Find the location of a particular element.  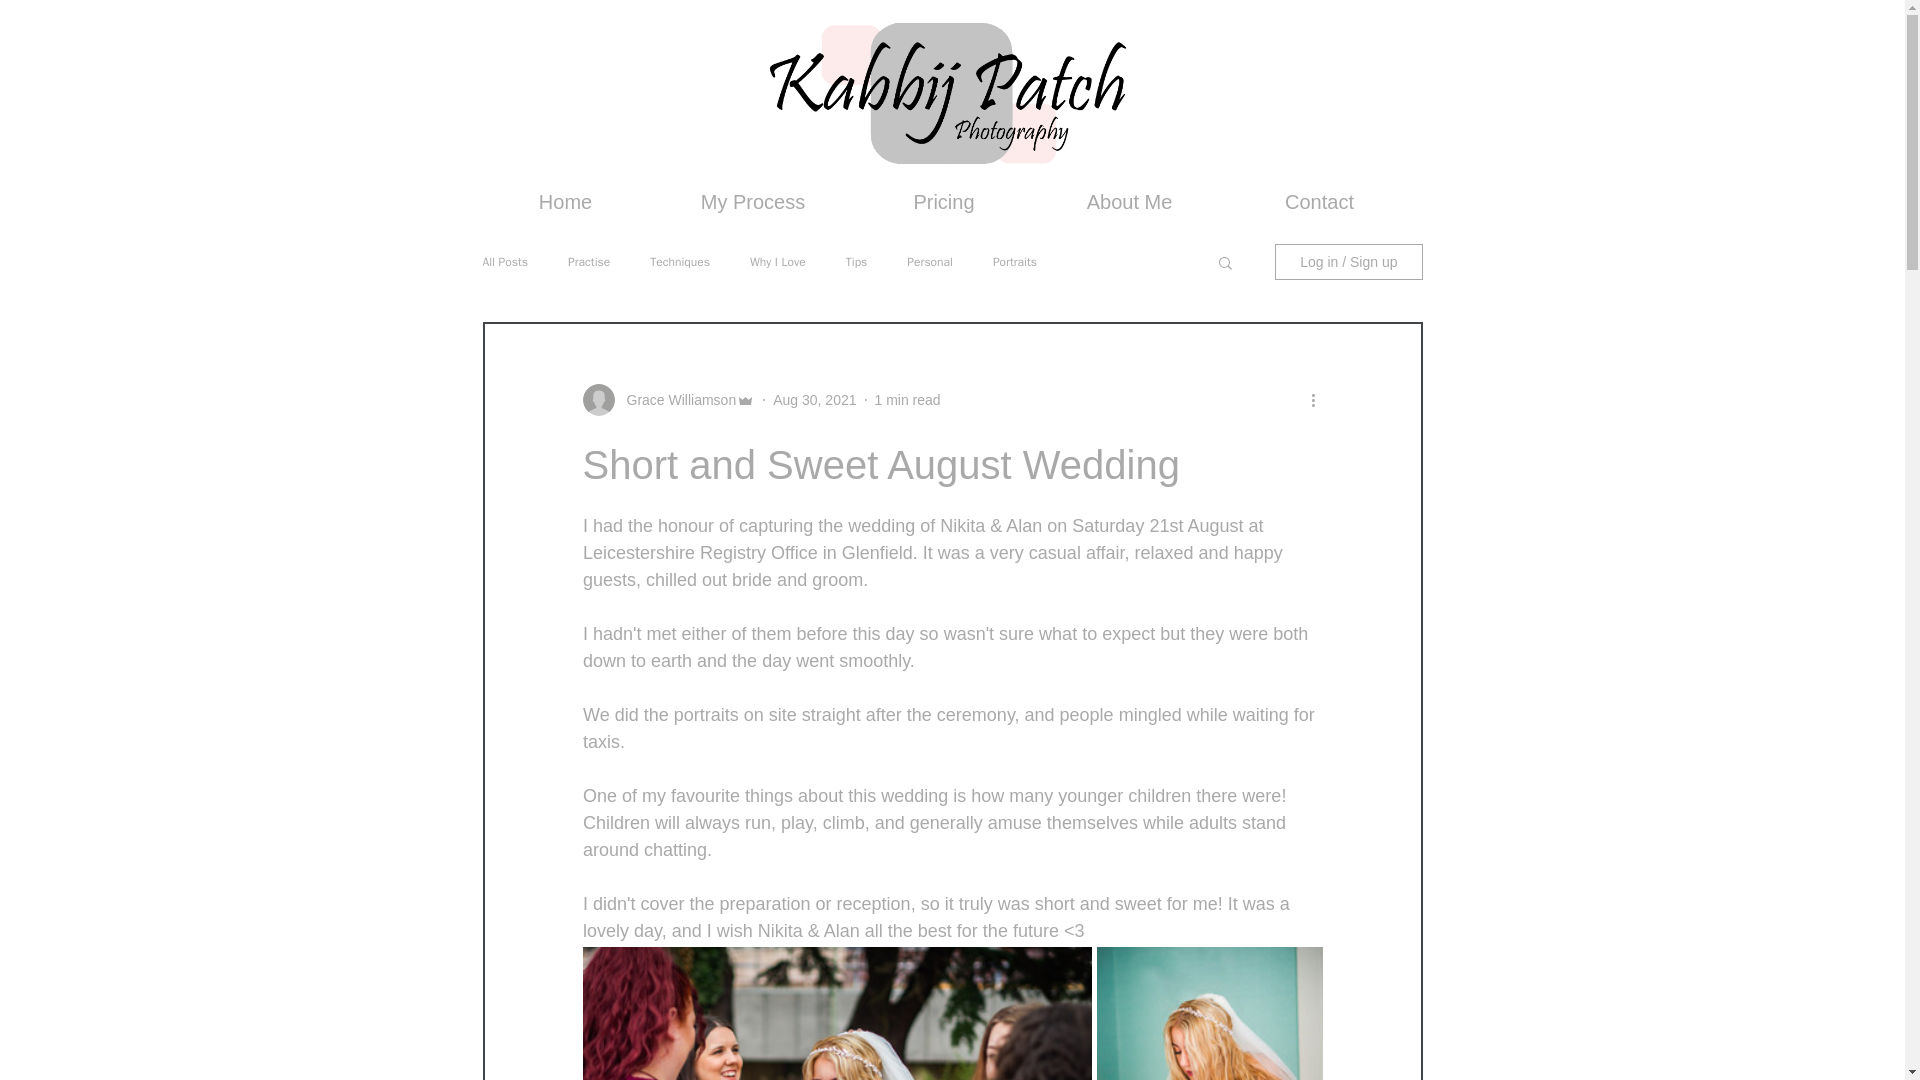

KP-Logo-Transparant.gif is located at coordinates (948, 92).